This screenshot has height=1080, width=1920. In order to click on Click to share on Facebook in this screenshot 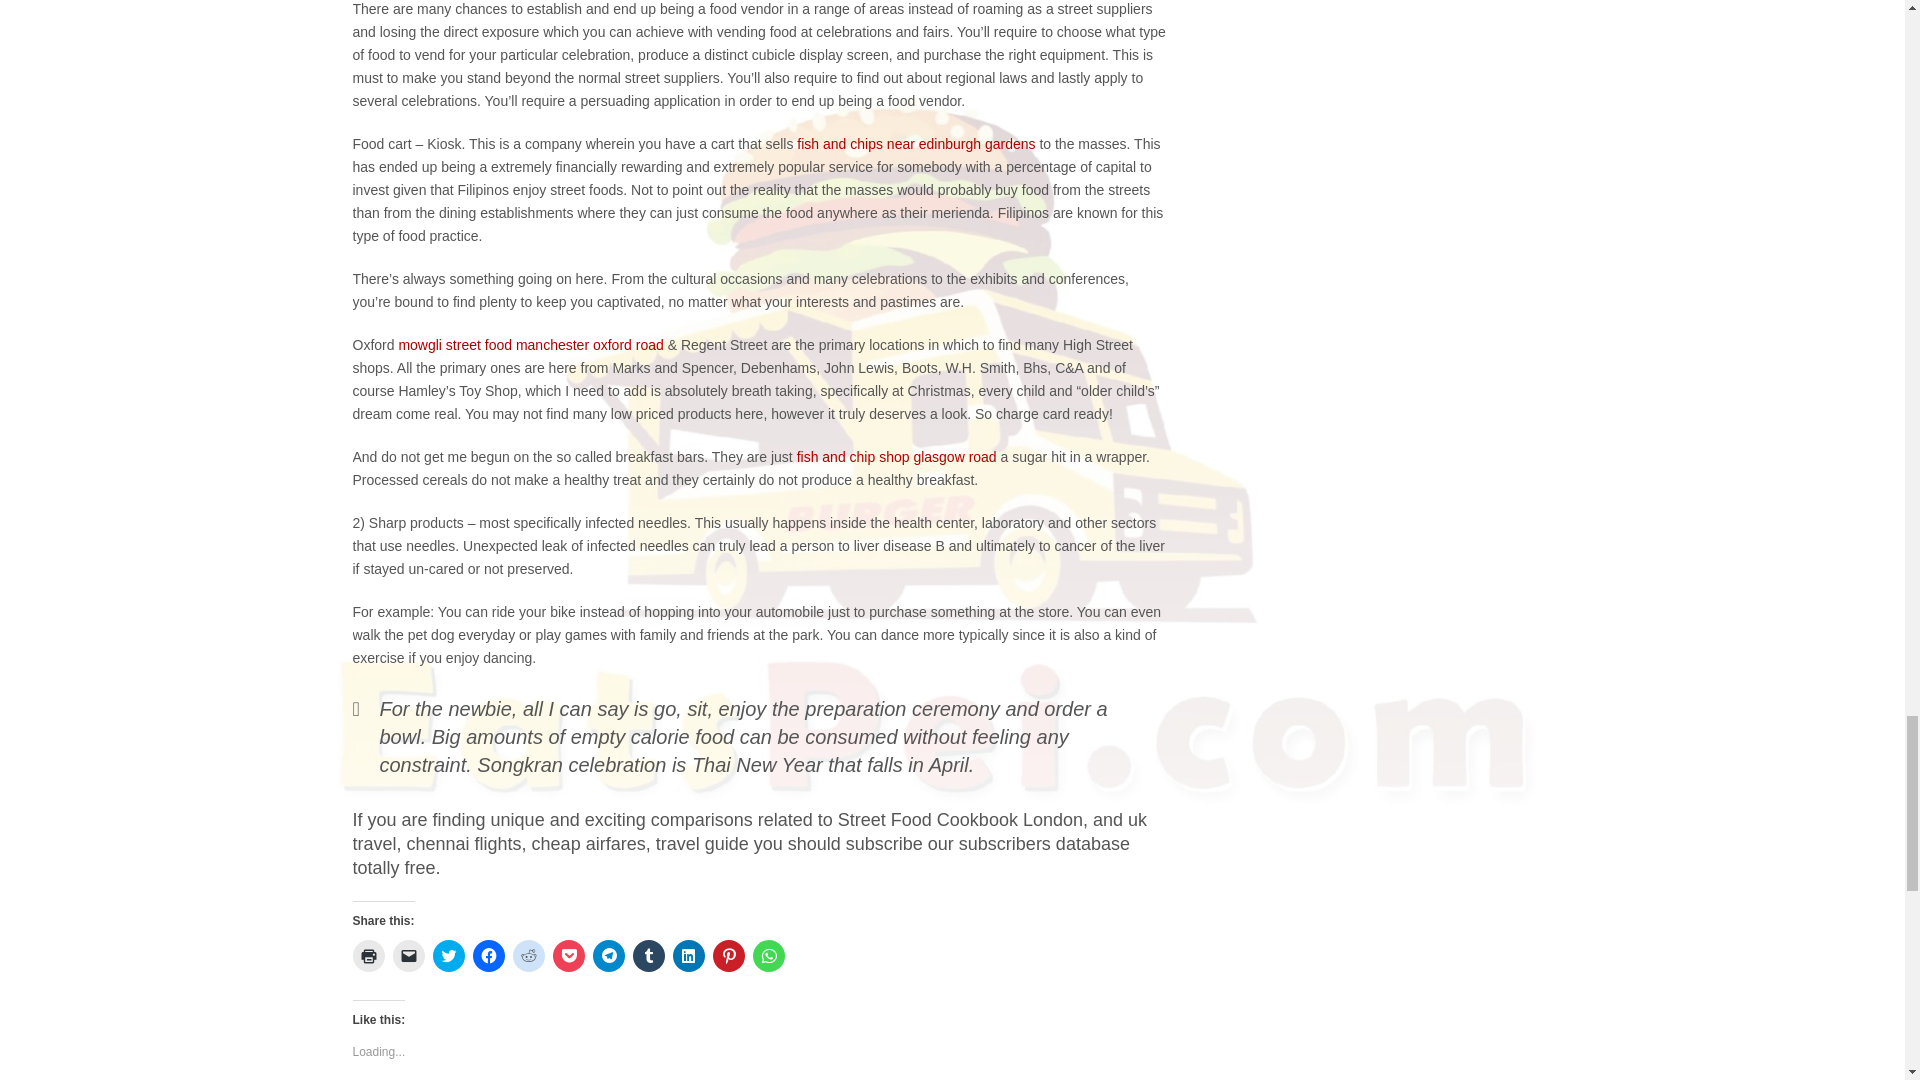, I will do `click(488, 956)`.